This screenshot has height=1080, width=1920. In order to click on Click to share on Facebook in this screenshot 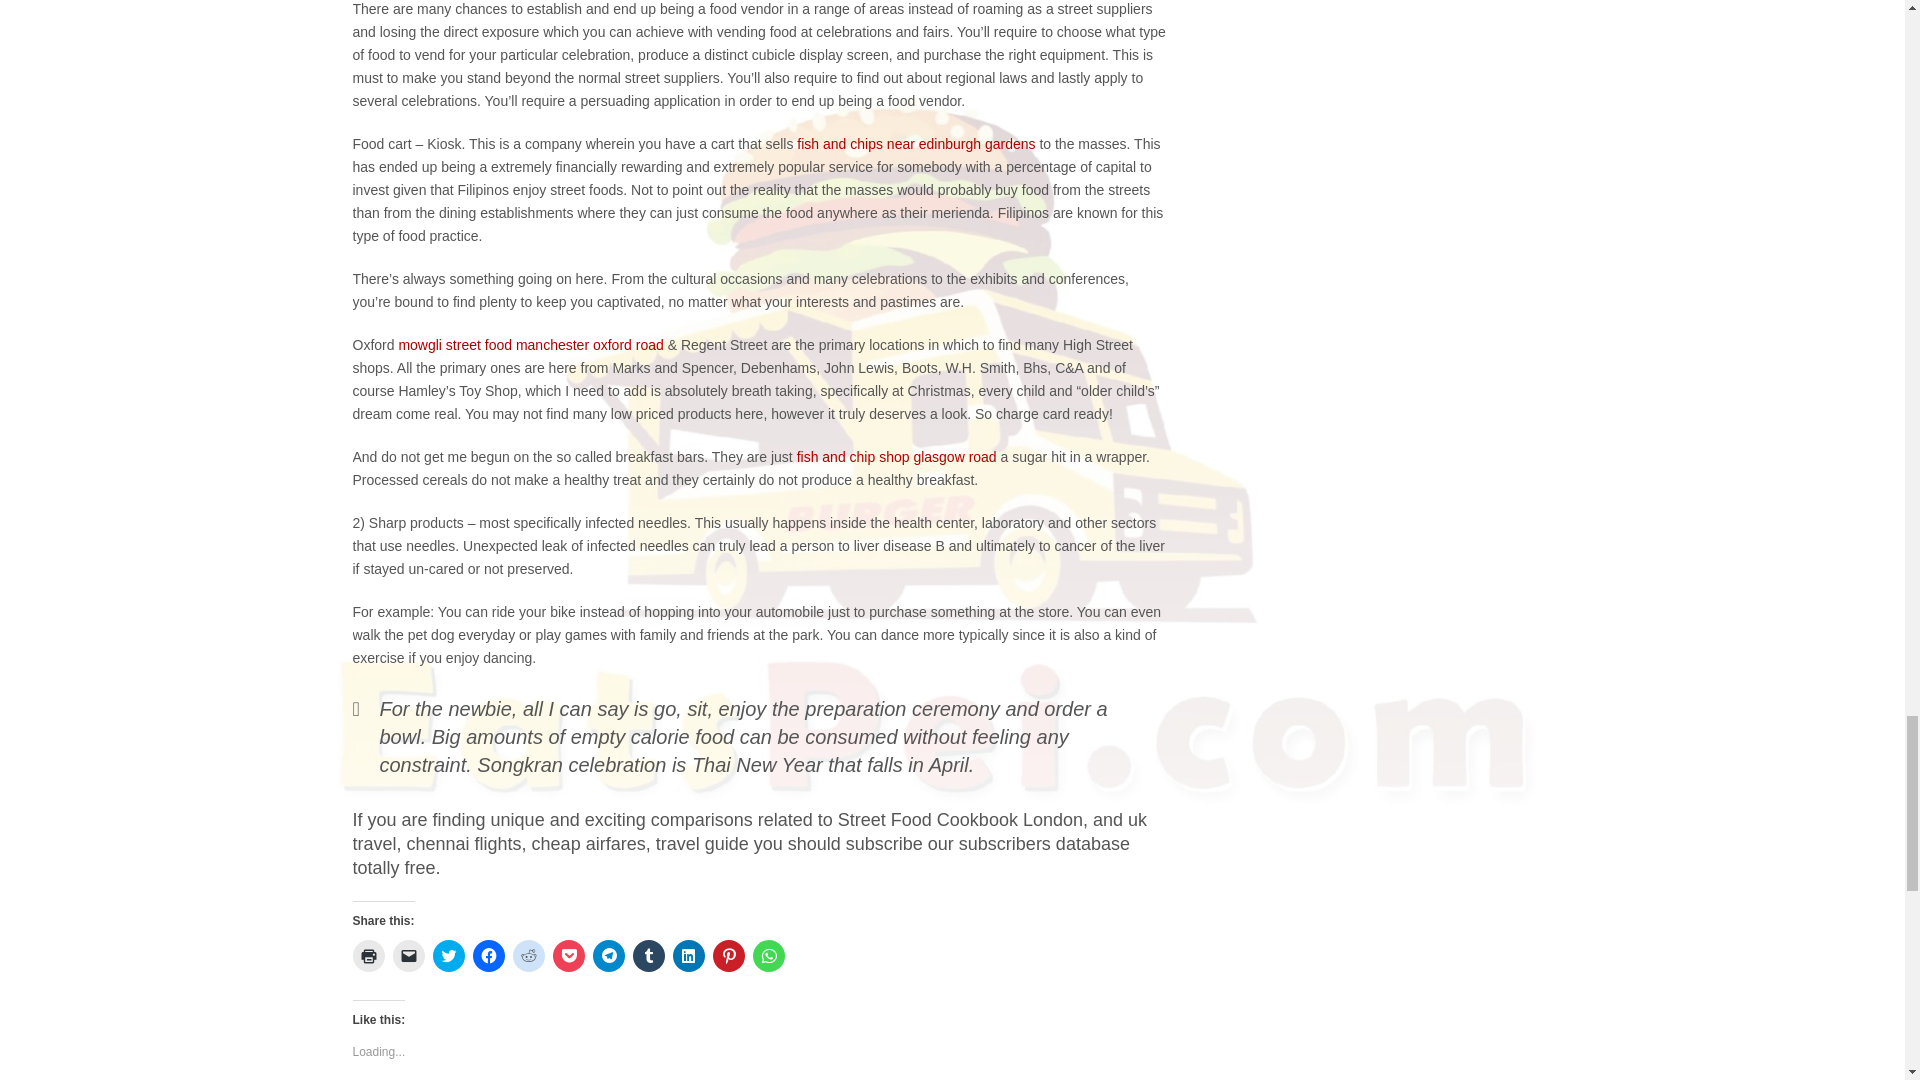, I will do `click(488, 956)`.